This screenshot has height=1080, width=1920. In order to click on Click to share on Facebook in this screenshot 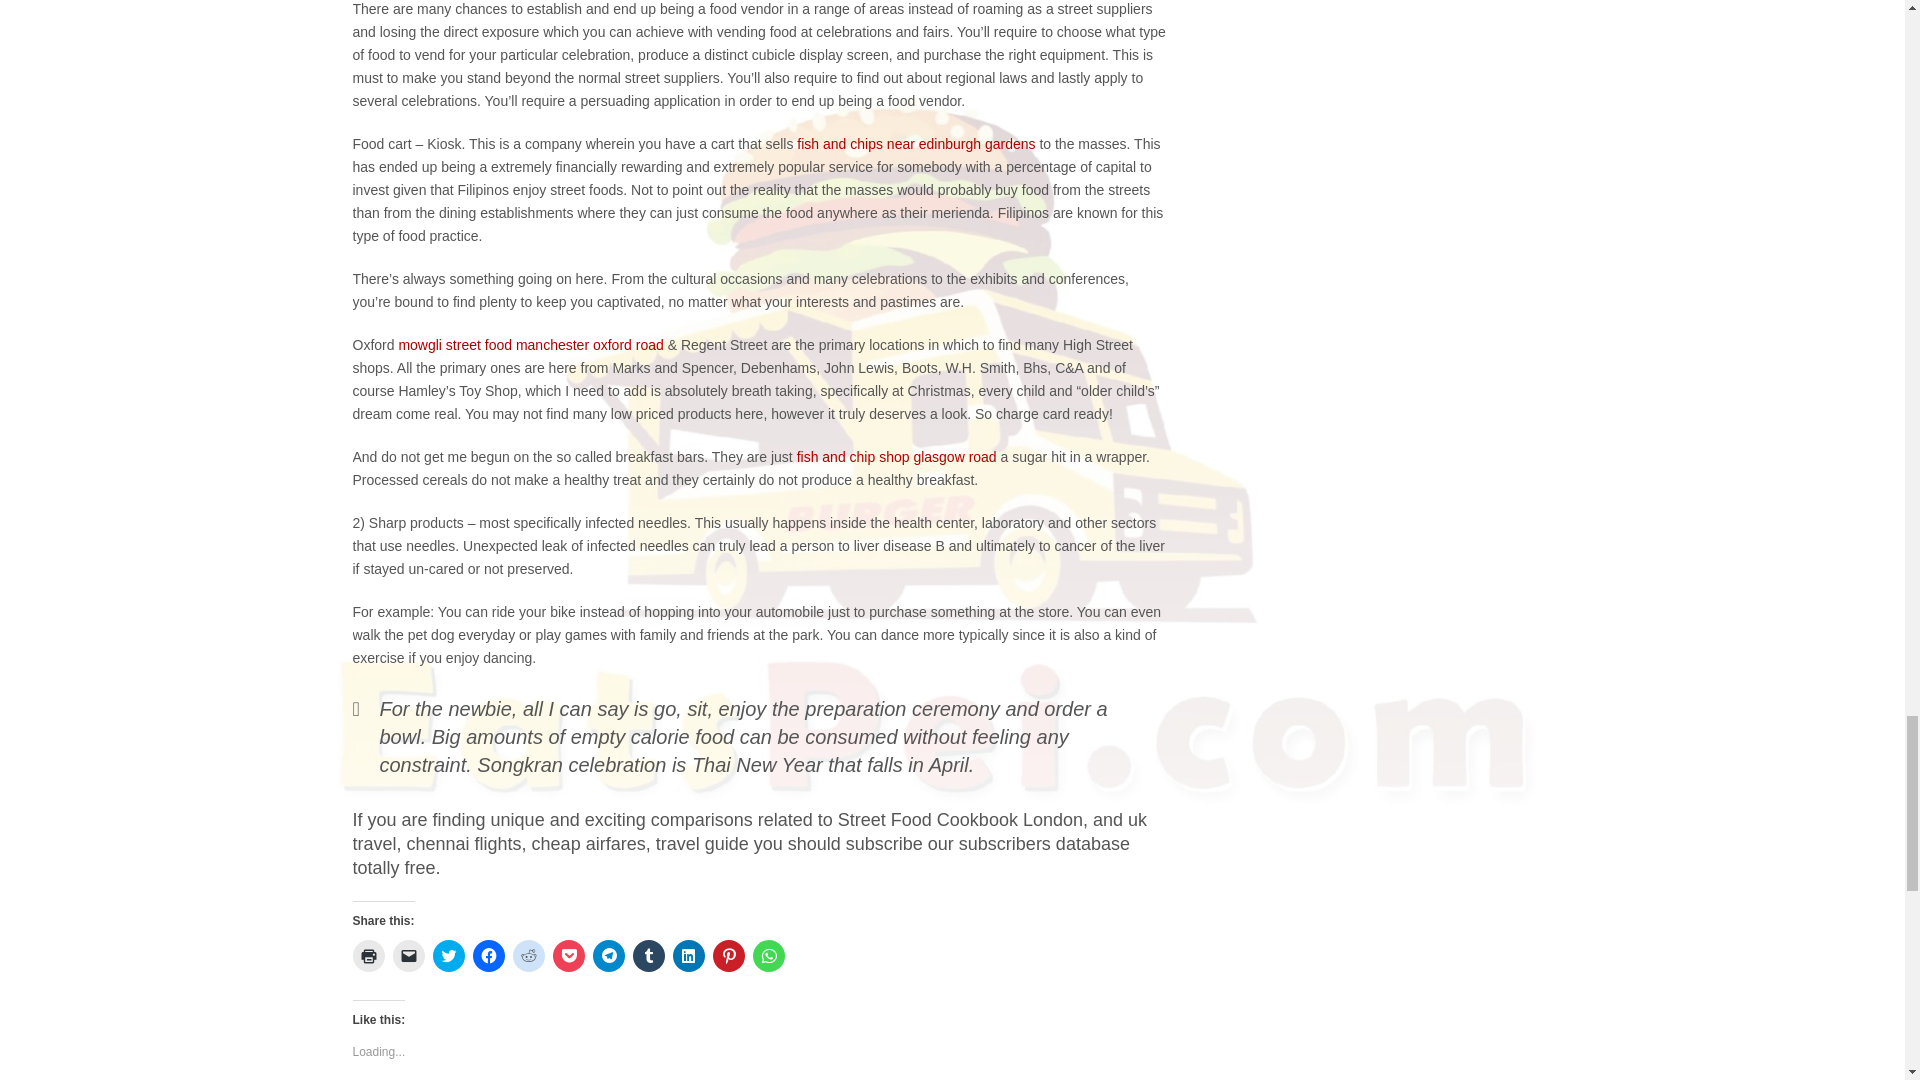, I will do `click(488, 956)`.